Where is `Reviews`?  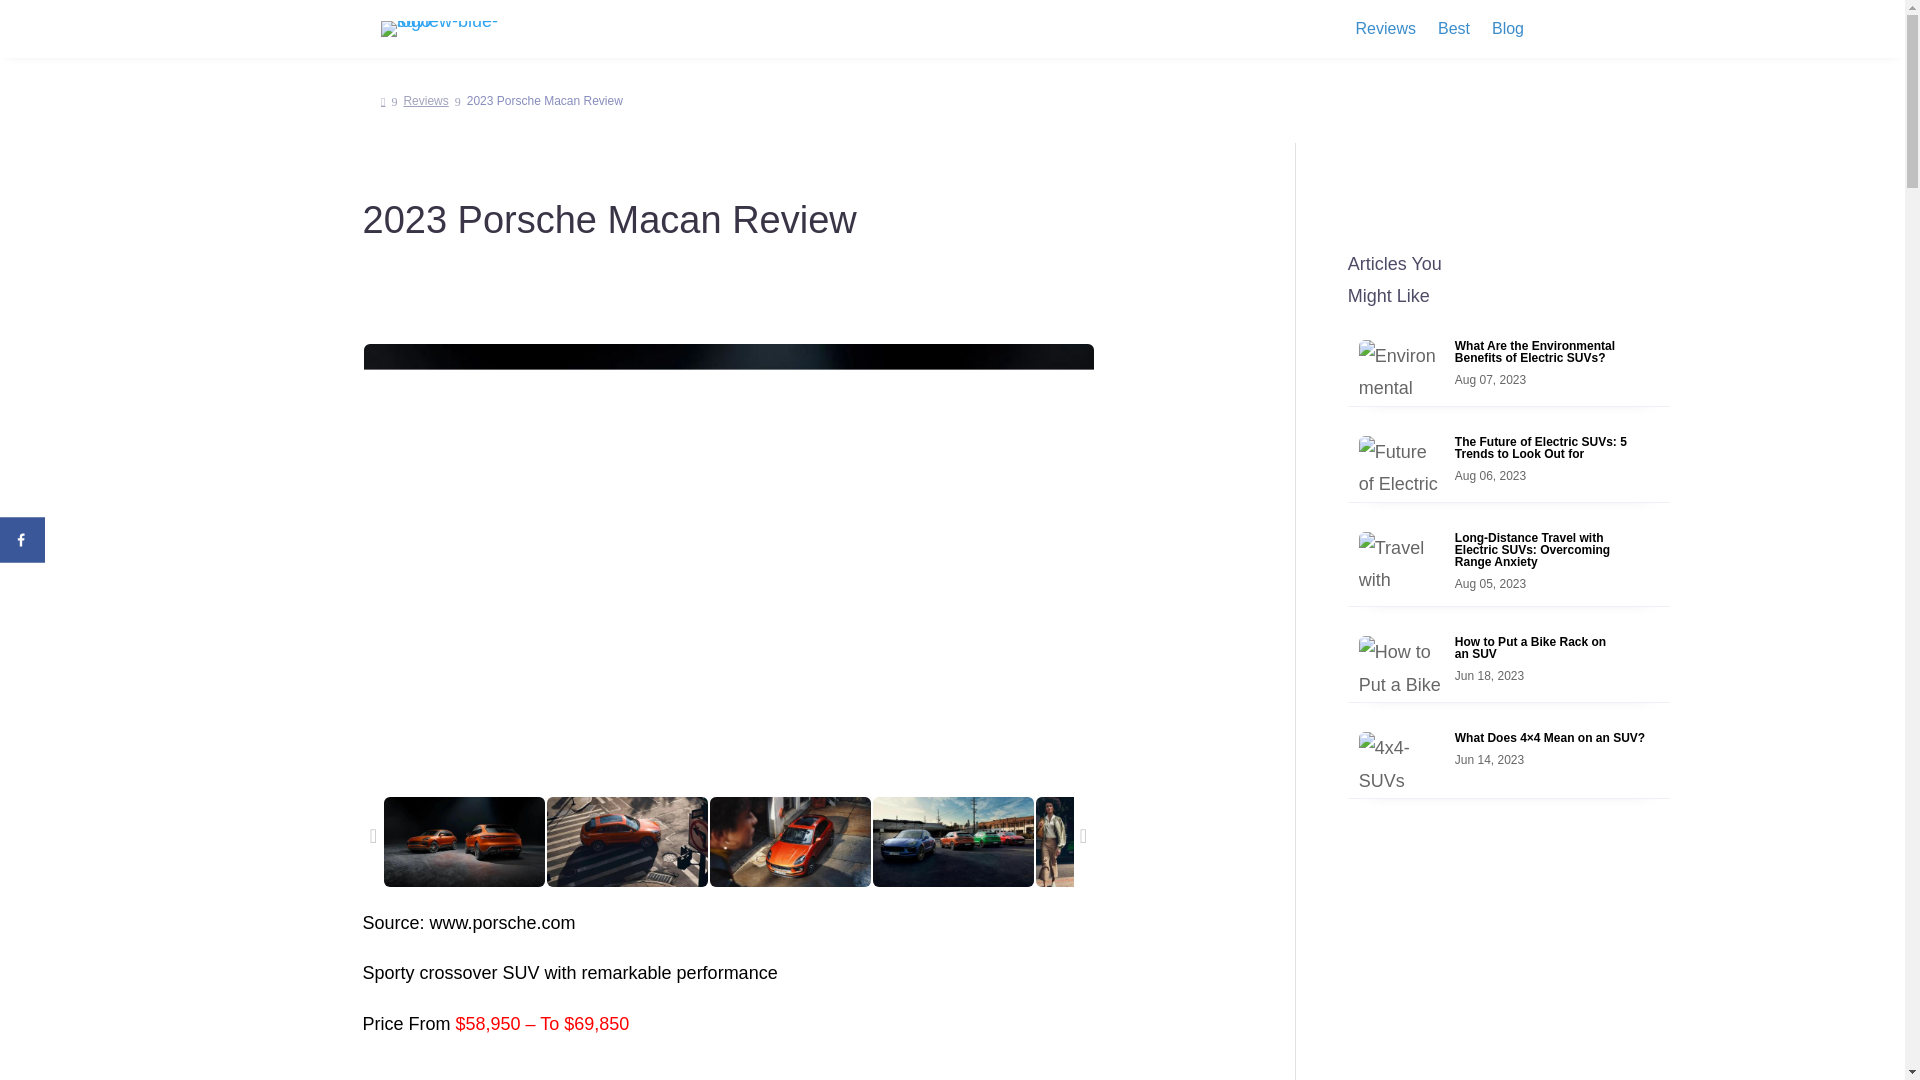
Reviews is located at coordinates (443, 28).